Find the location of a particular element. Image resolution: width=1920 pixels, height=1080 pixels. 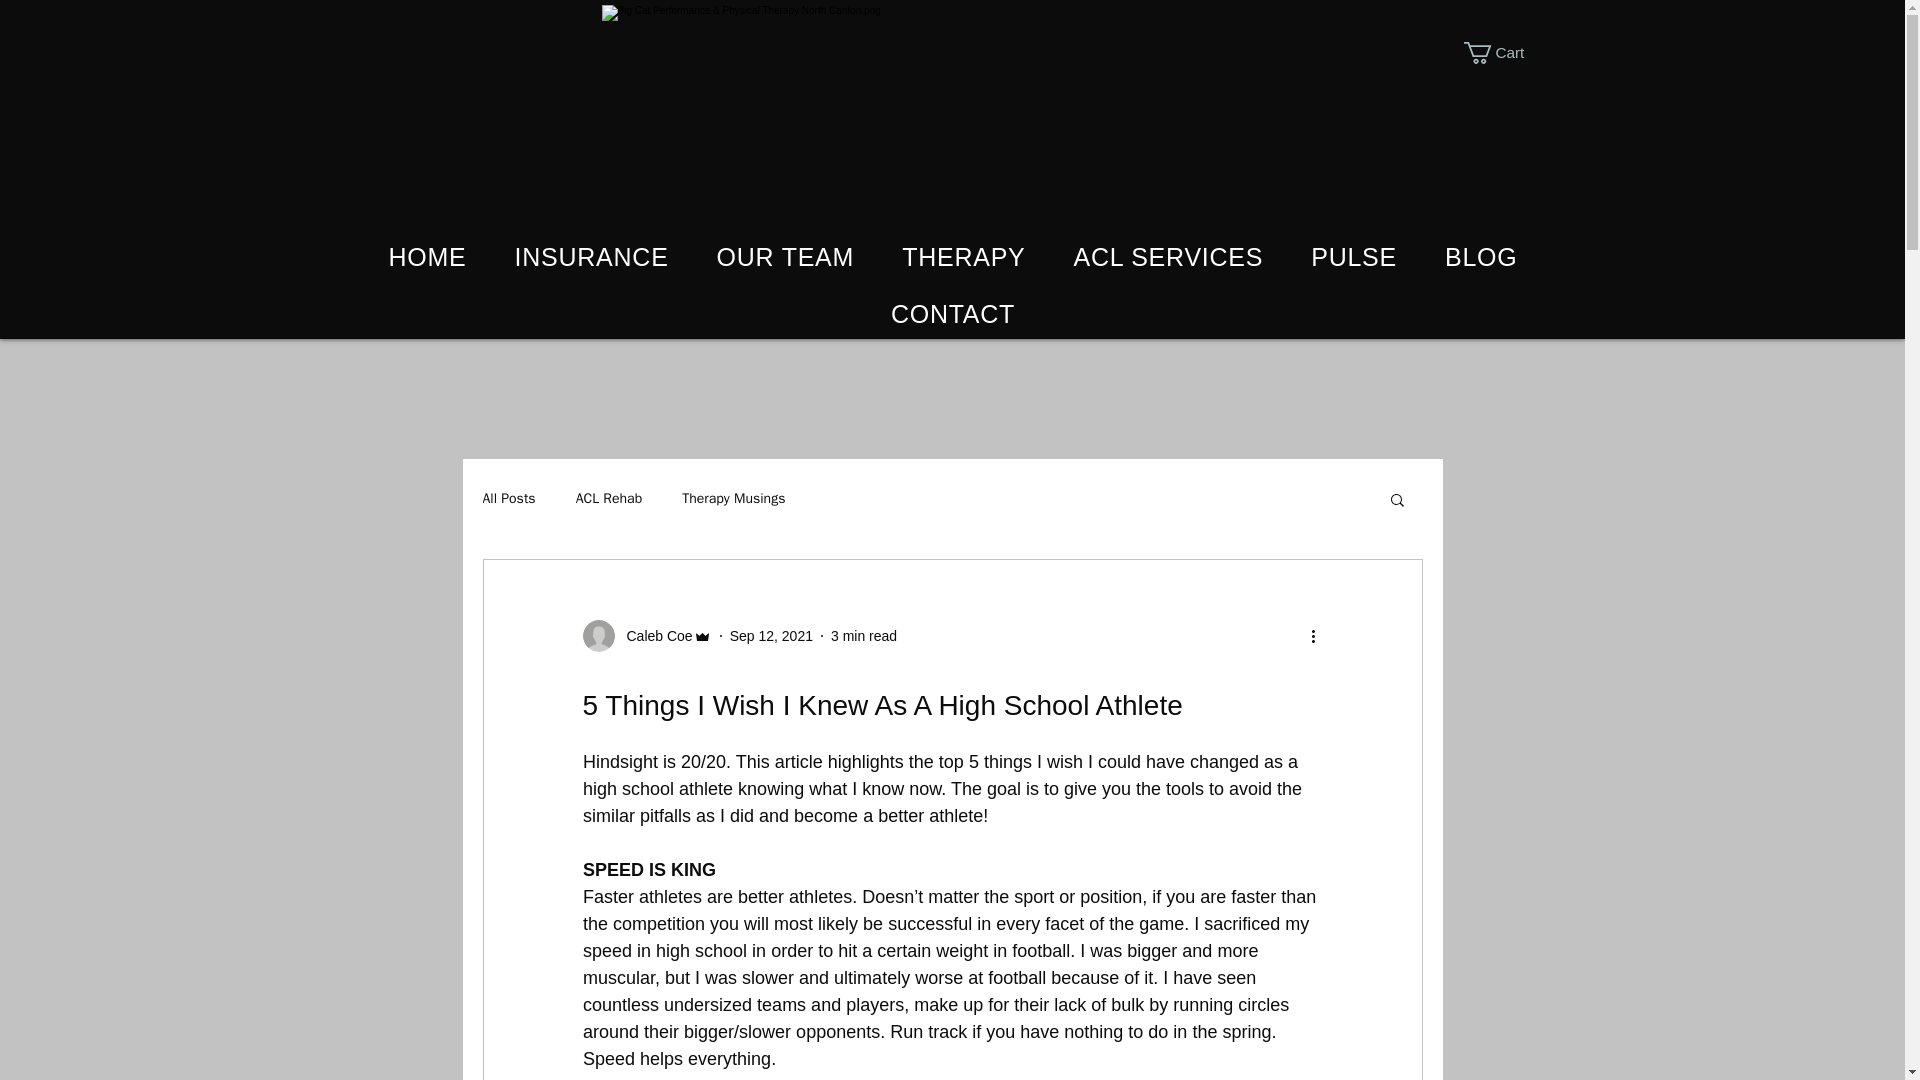

CONTACT is located at coordinates (952, 314).